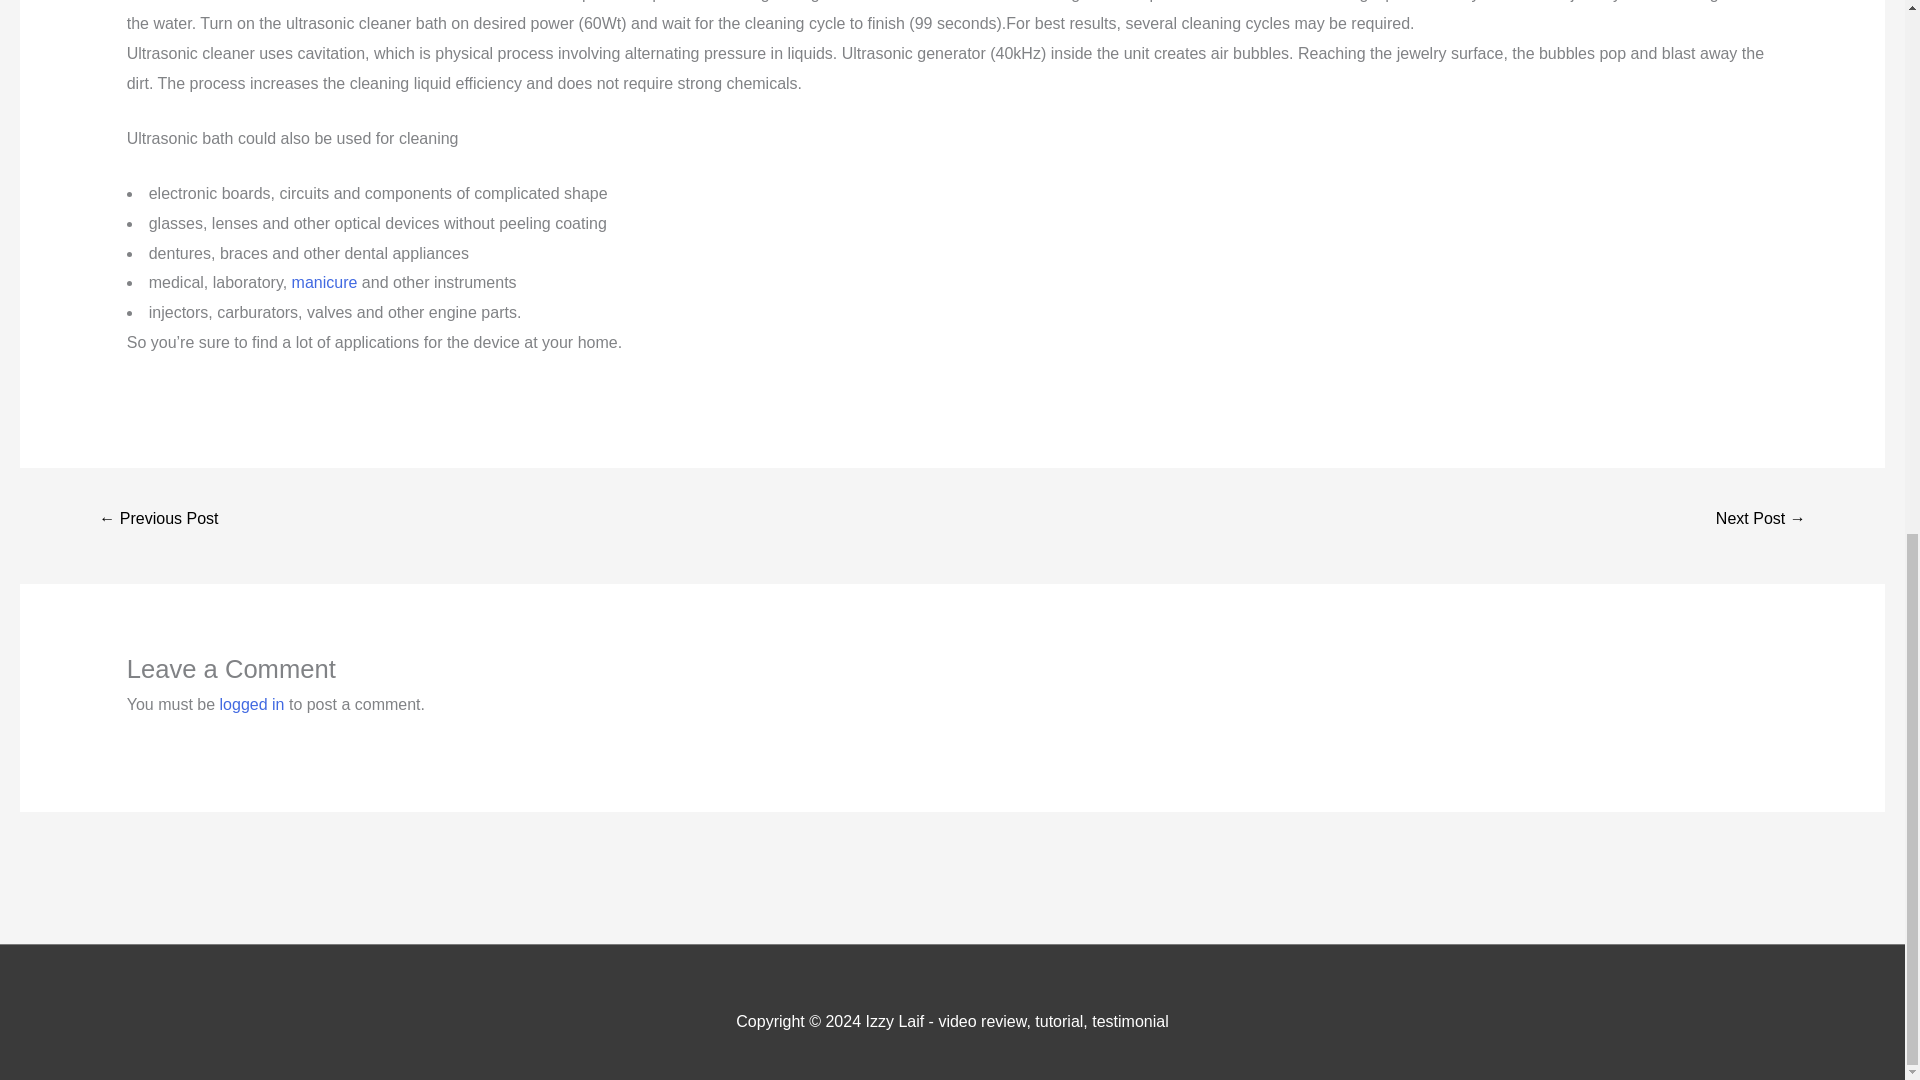 The width and height of the screenshot is (1920, 1080). I want to click on Drawbacks of the cheapest 16Gb Wi-Fi only iPad, so click(158, 520).